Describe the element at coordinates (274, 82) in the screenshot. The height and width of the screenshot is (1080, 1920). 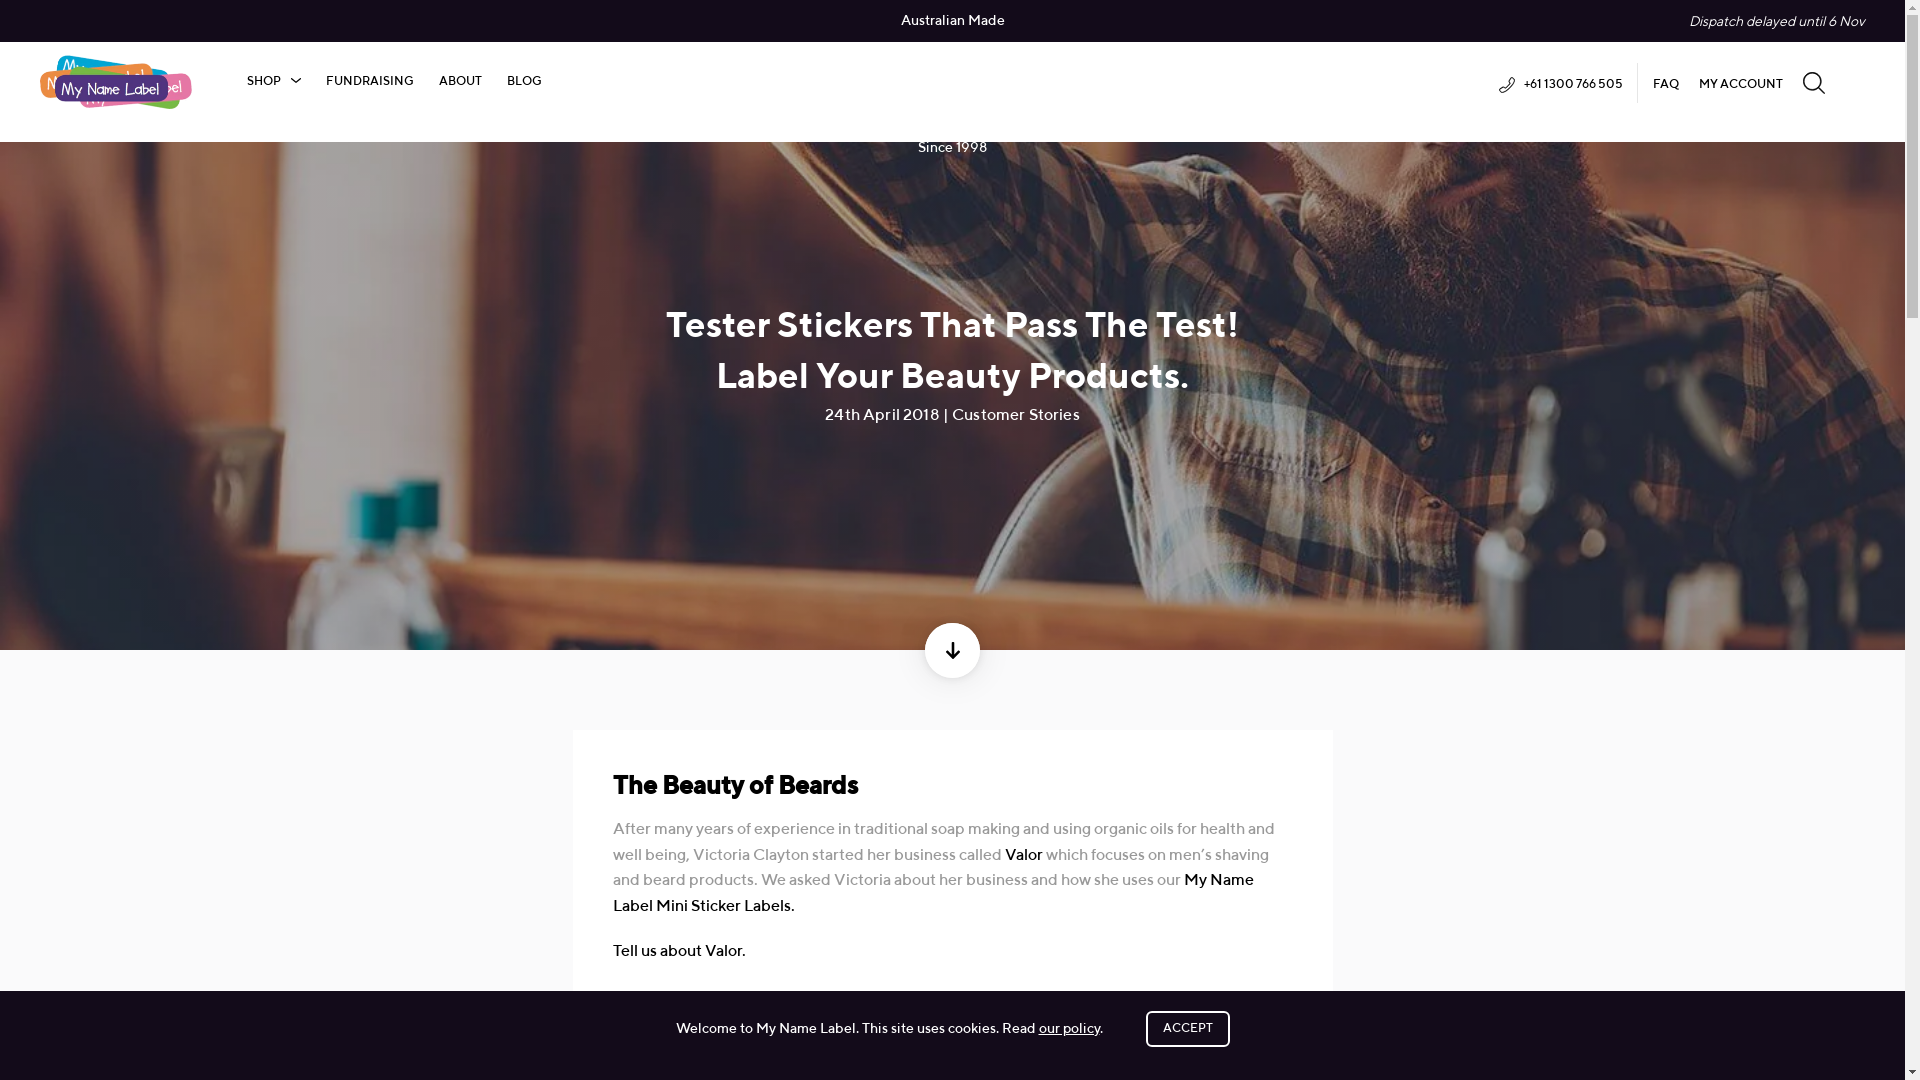
I see `SHOP` at that location.